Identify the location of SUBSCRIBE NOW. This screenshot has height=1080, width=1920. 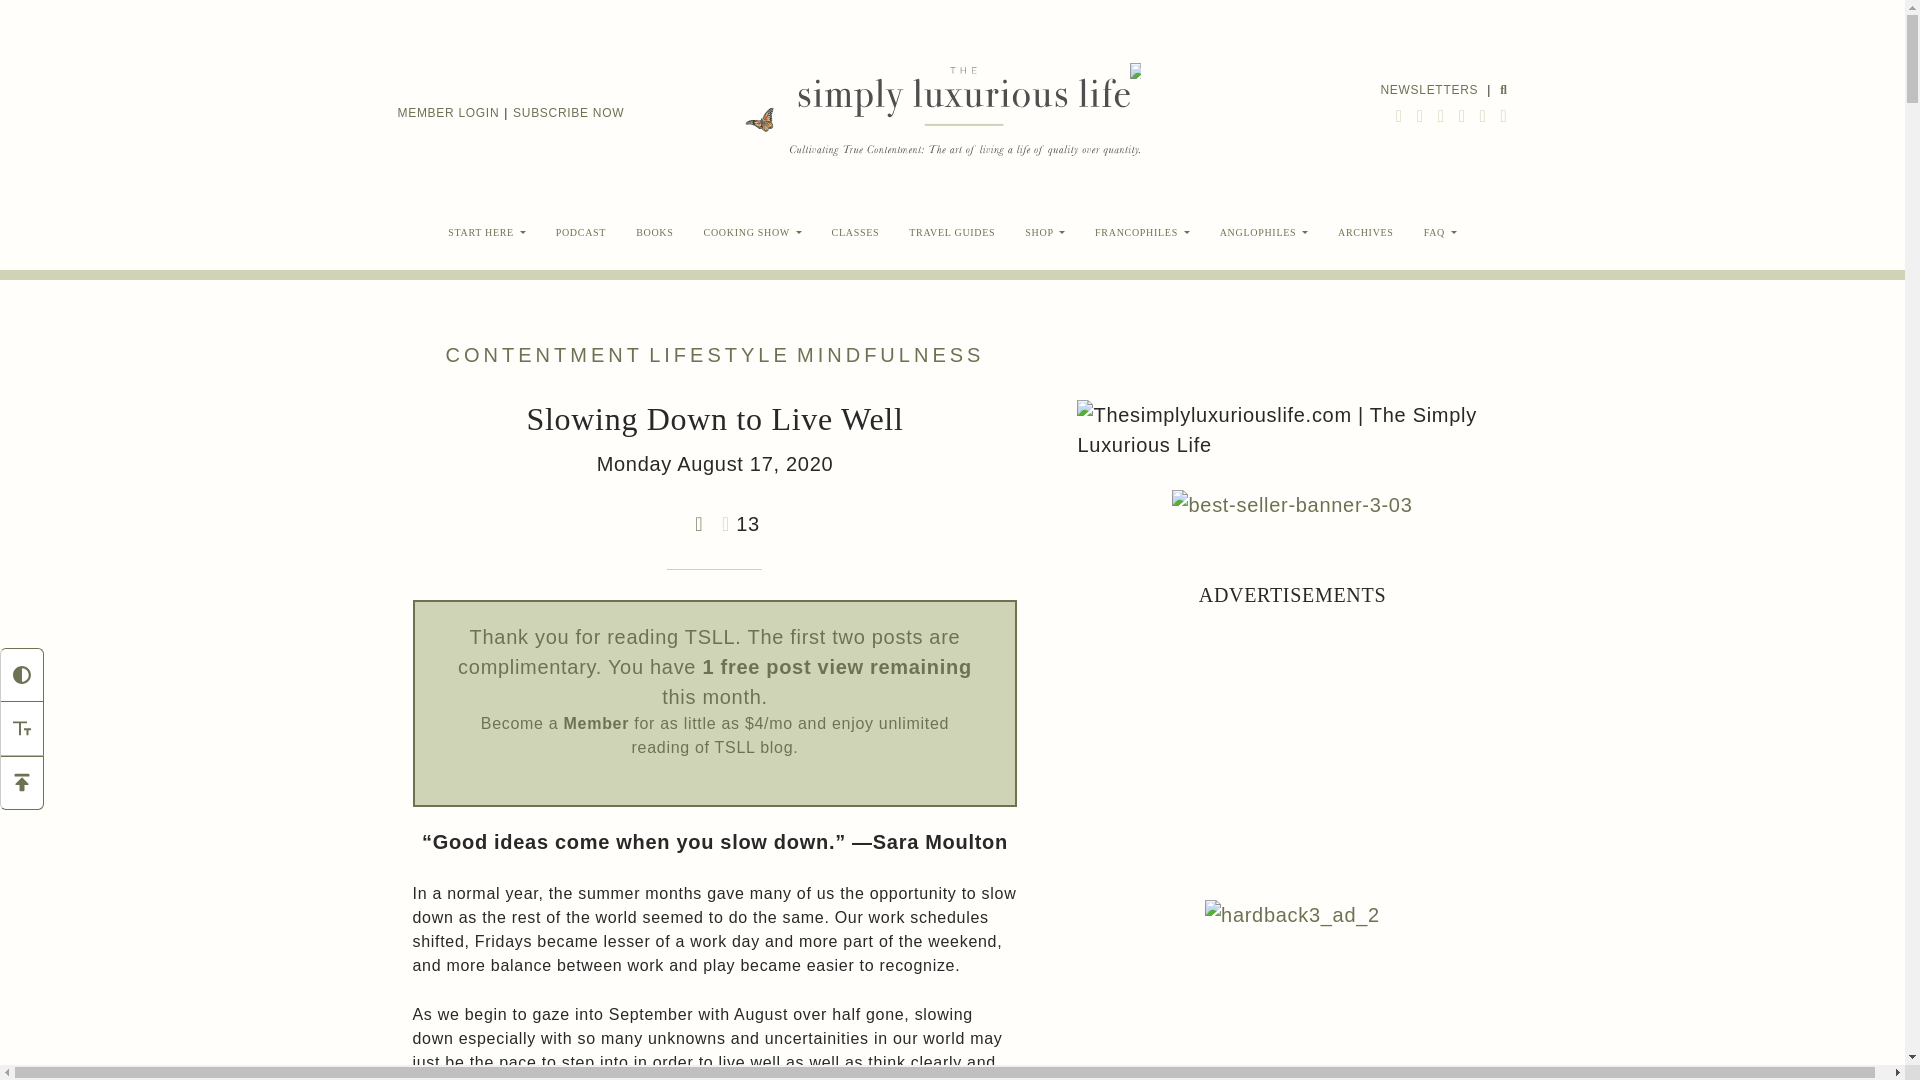
(568, 113).